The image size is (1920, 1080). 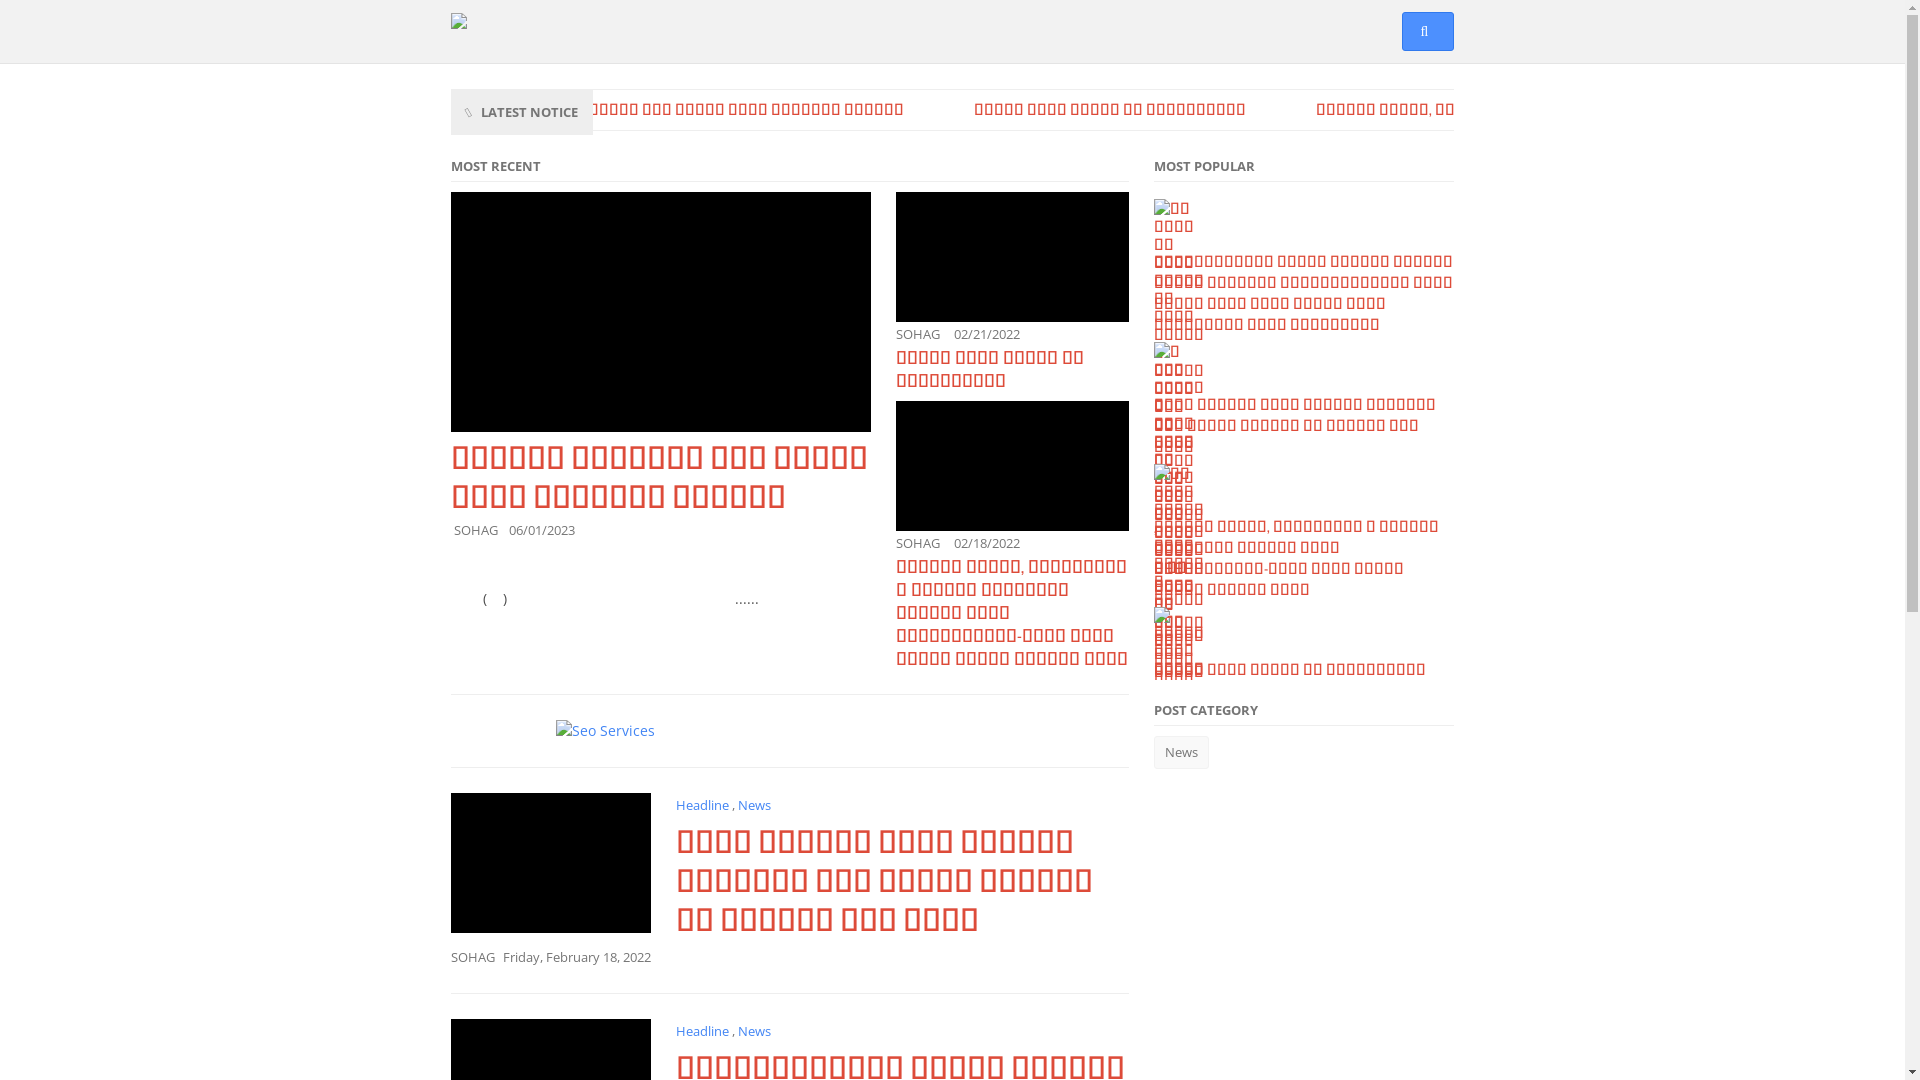 What do you see at coordinates (704, 805) in the screenshot?
I see `Headline` at bounding box center [704, 805].